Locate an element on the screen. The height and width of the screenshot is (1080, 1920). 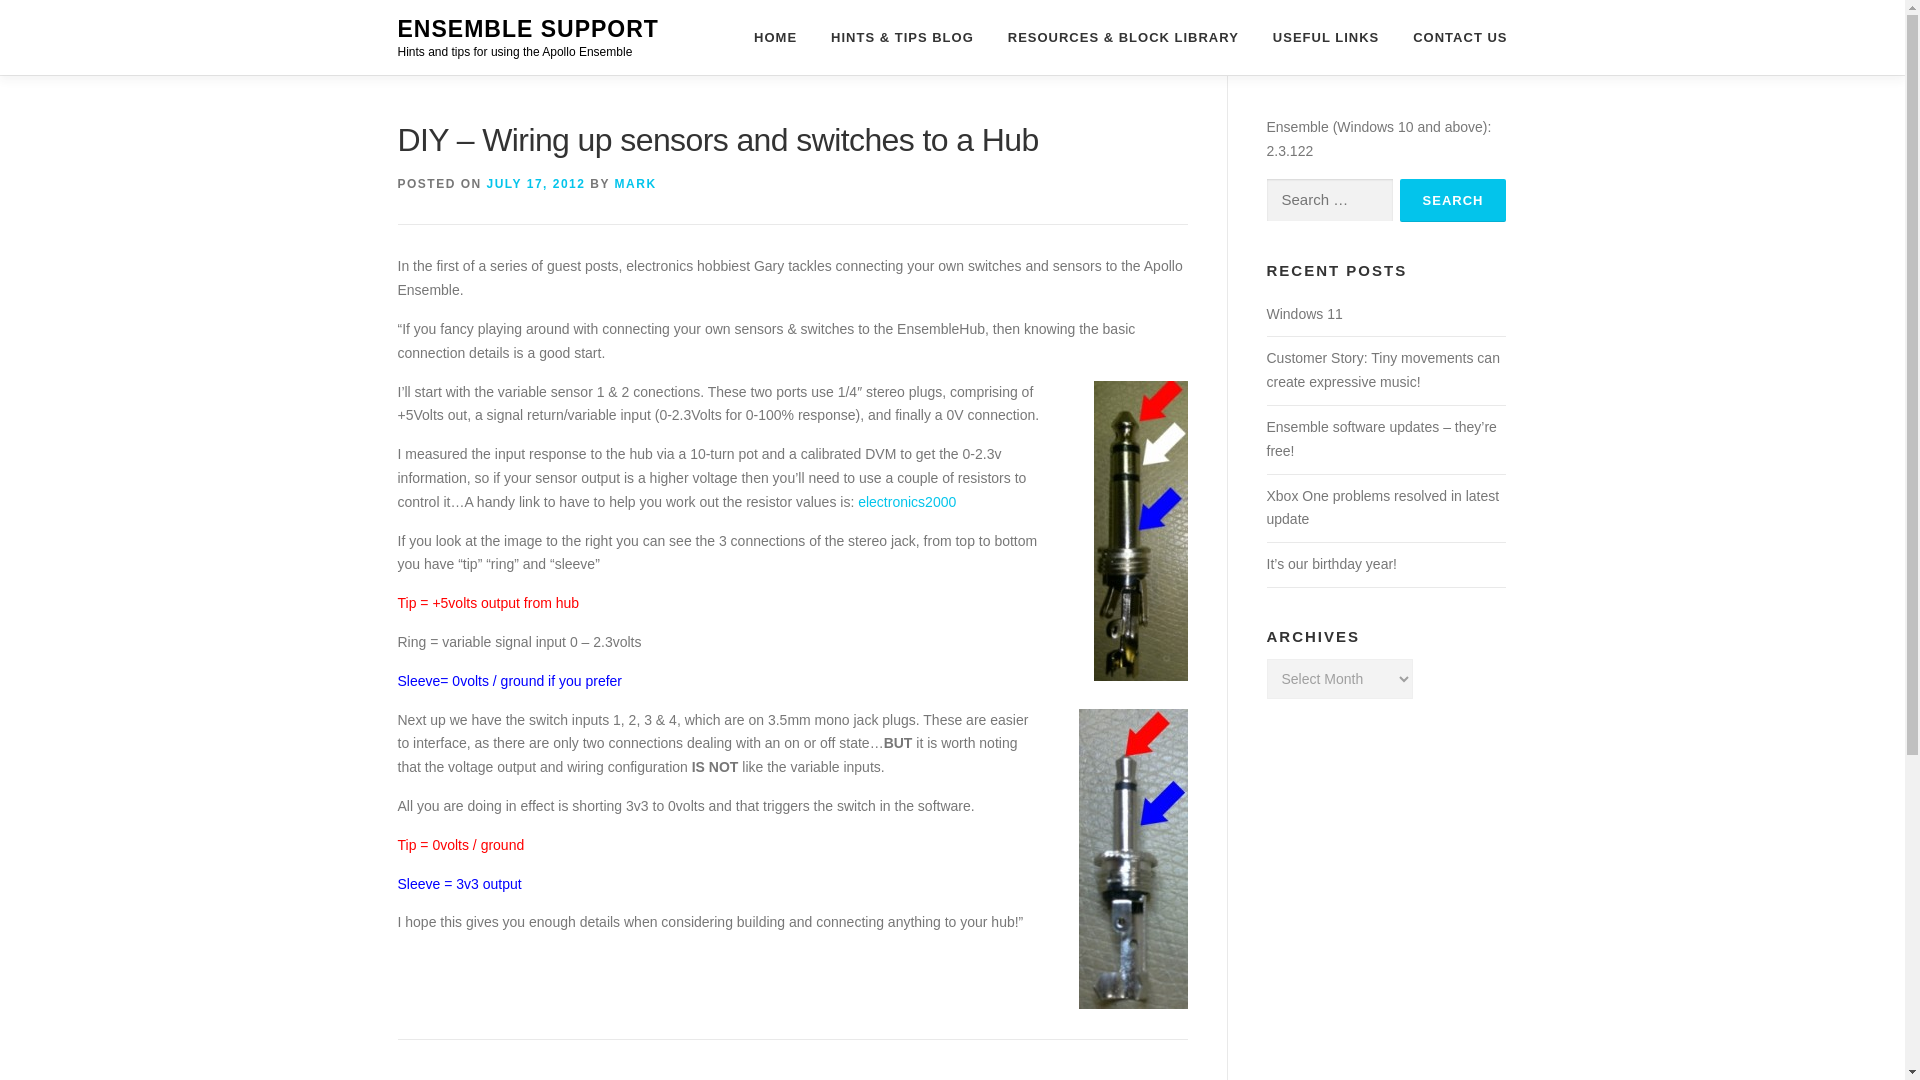
USEFUL LINKS is located at coordinates (1325, 37).